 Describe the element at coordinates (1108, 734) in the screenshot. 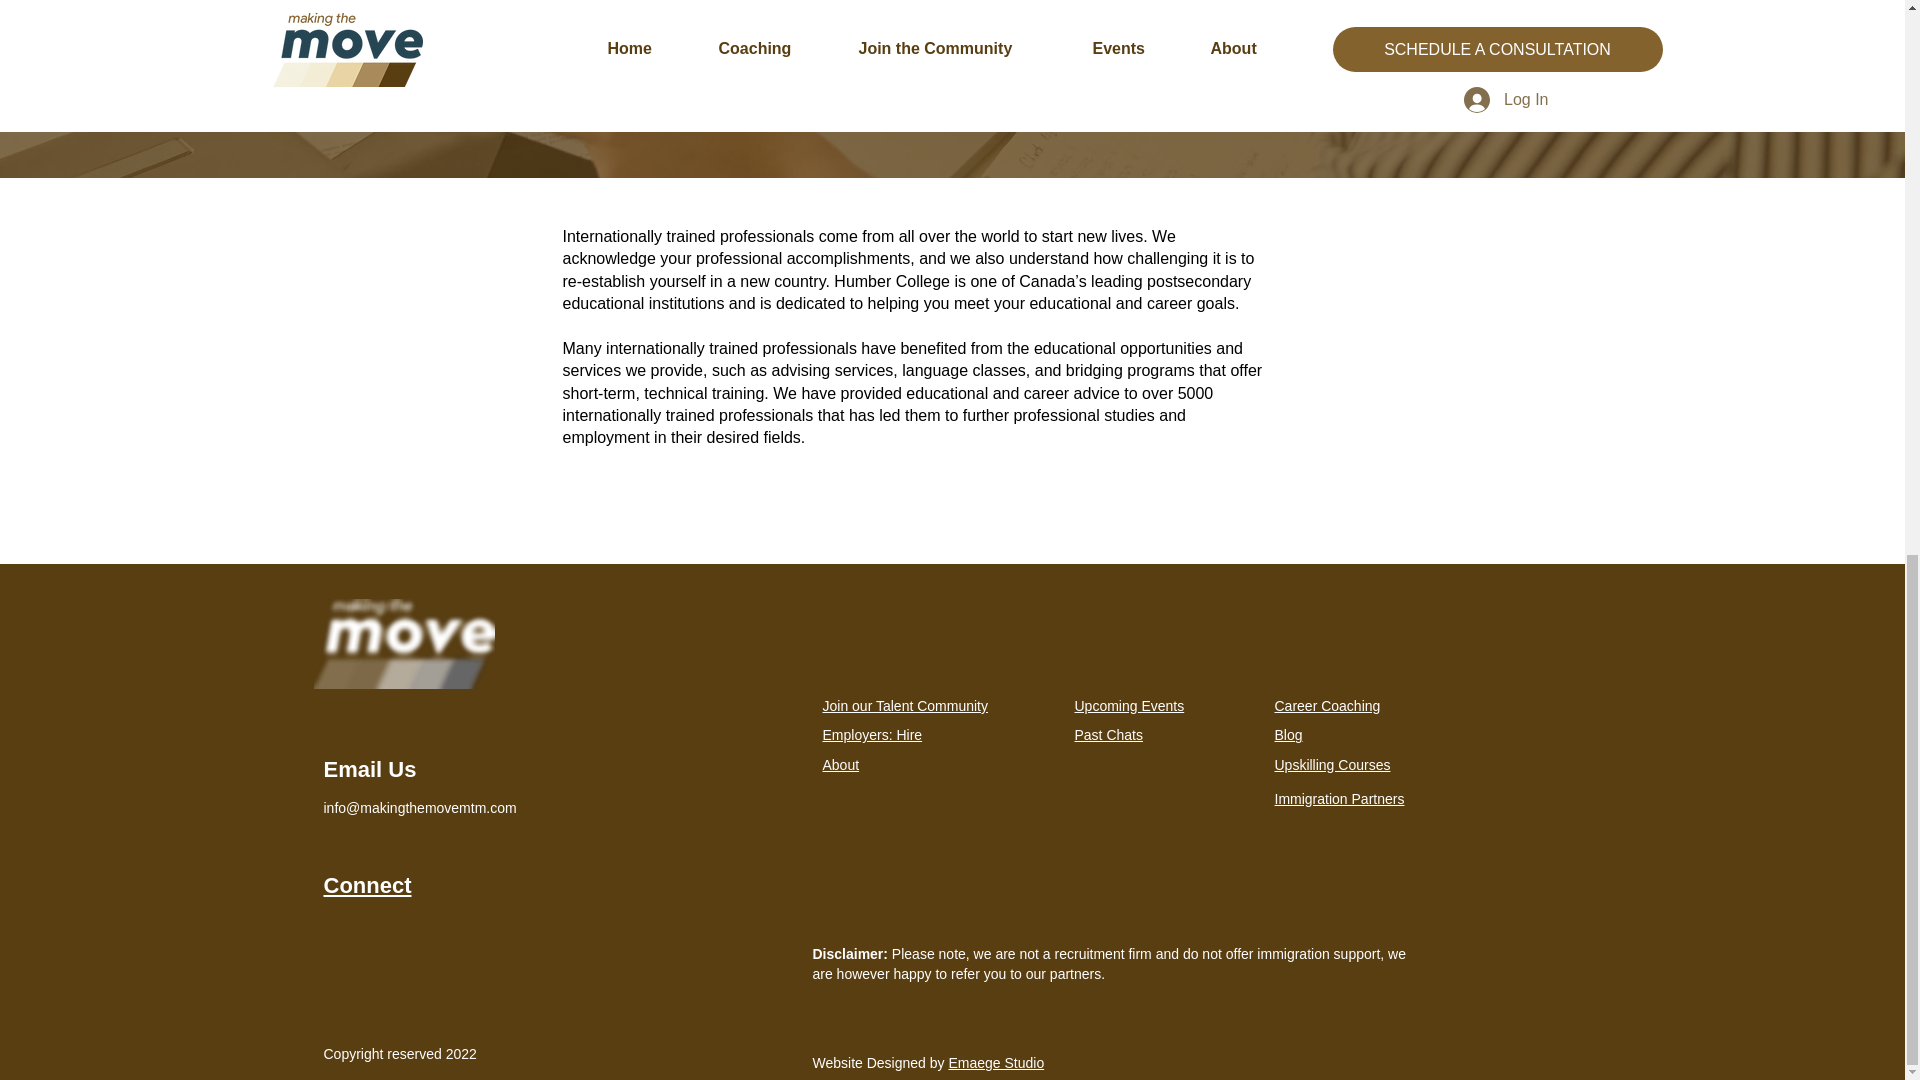

I see `Past Chats` at that location.